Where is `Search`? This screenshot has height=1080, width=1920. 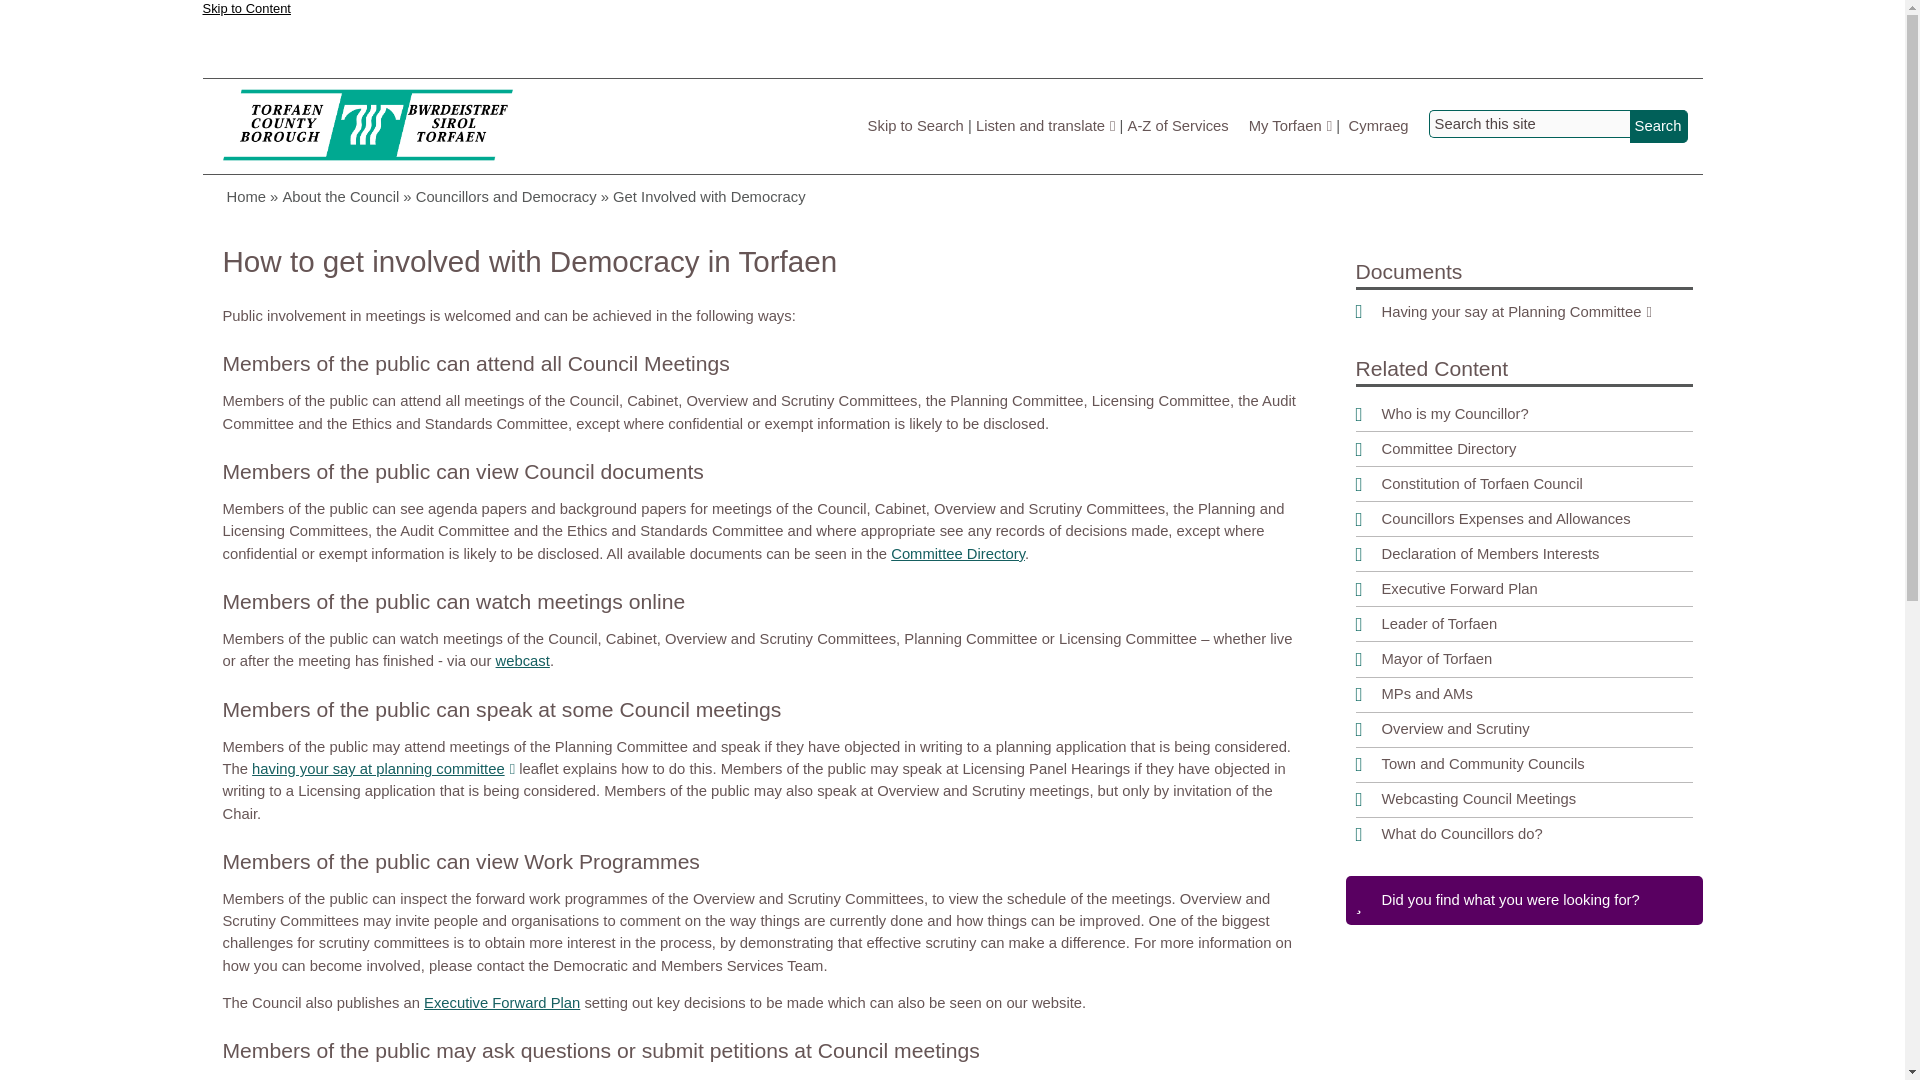 Search is located at coordinates (1658, 126).